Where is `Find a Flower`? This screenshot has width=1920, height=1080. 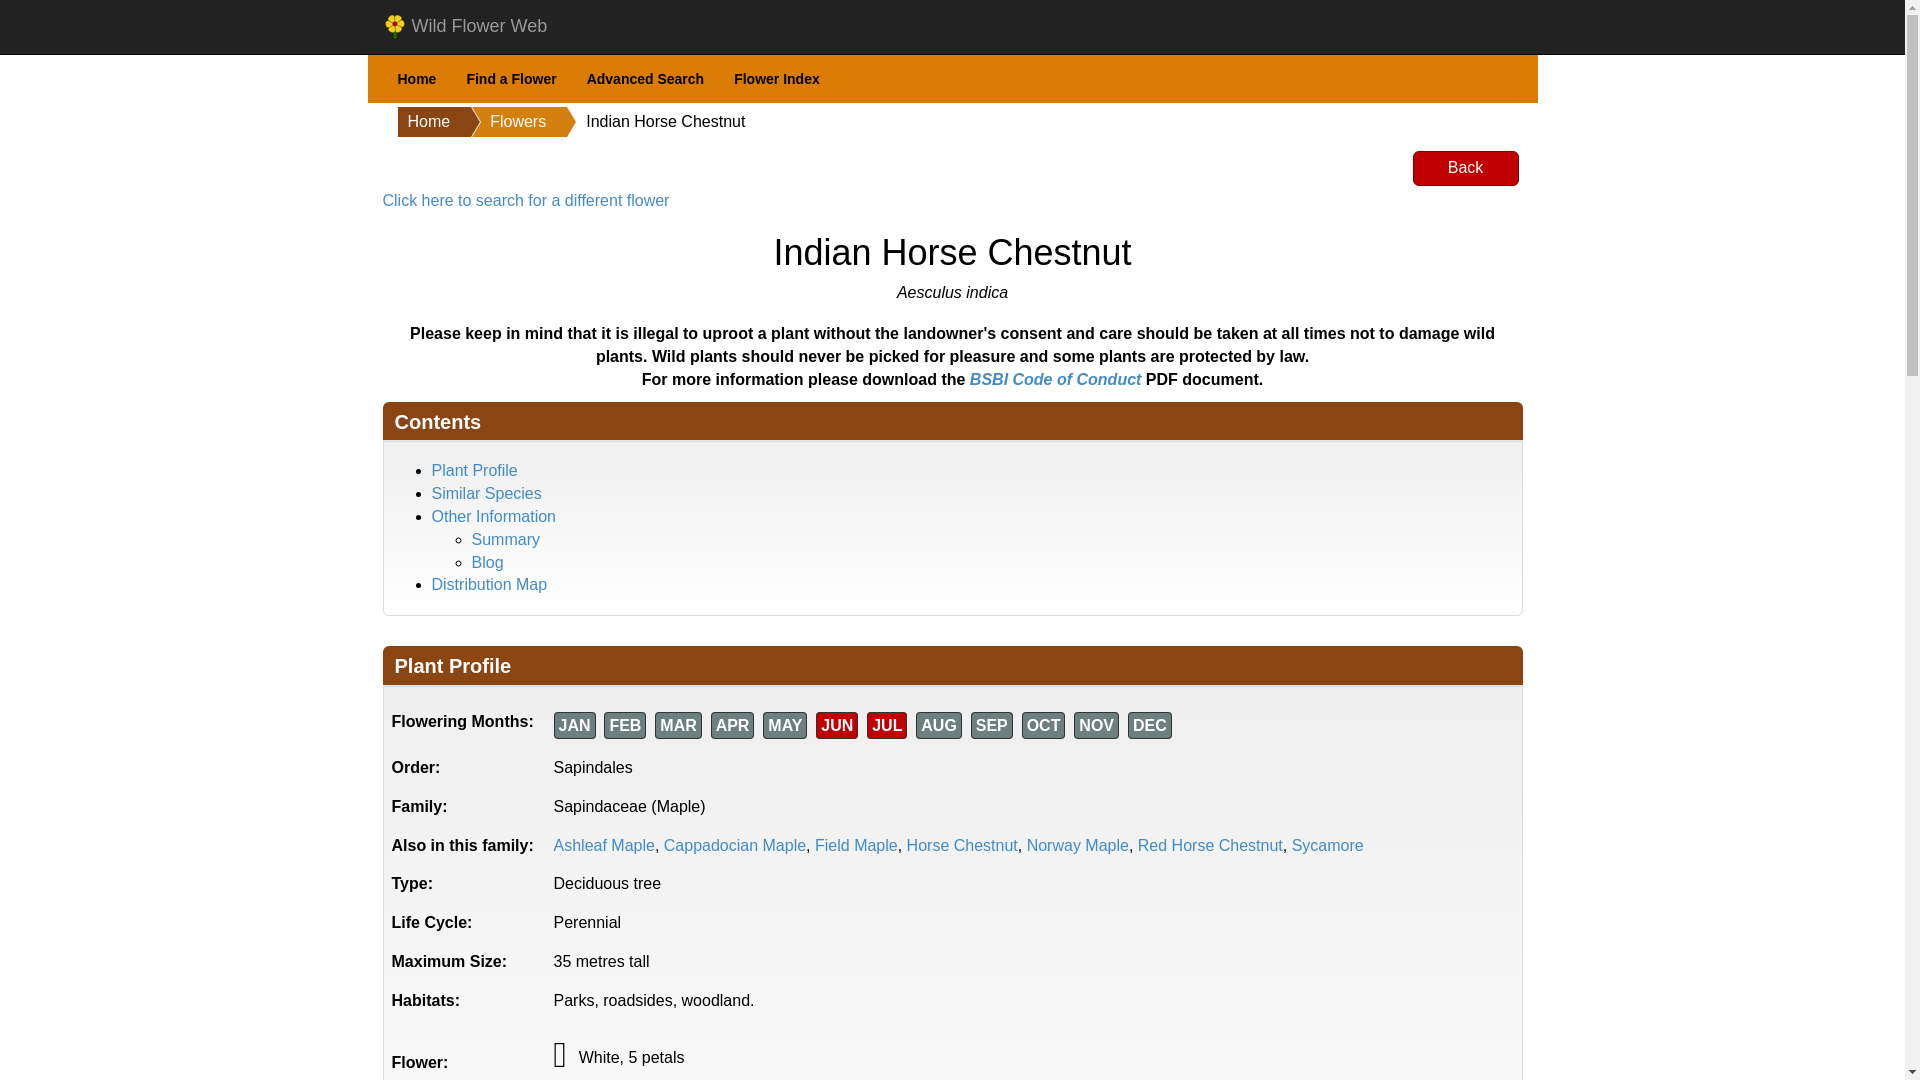
Find a Flower is located at coordinates (510, 79).